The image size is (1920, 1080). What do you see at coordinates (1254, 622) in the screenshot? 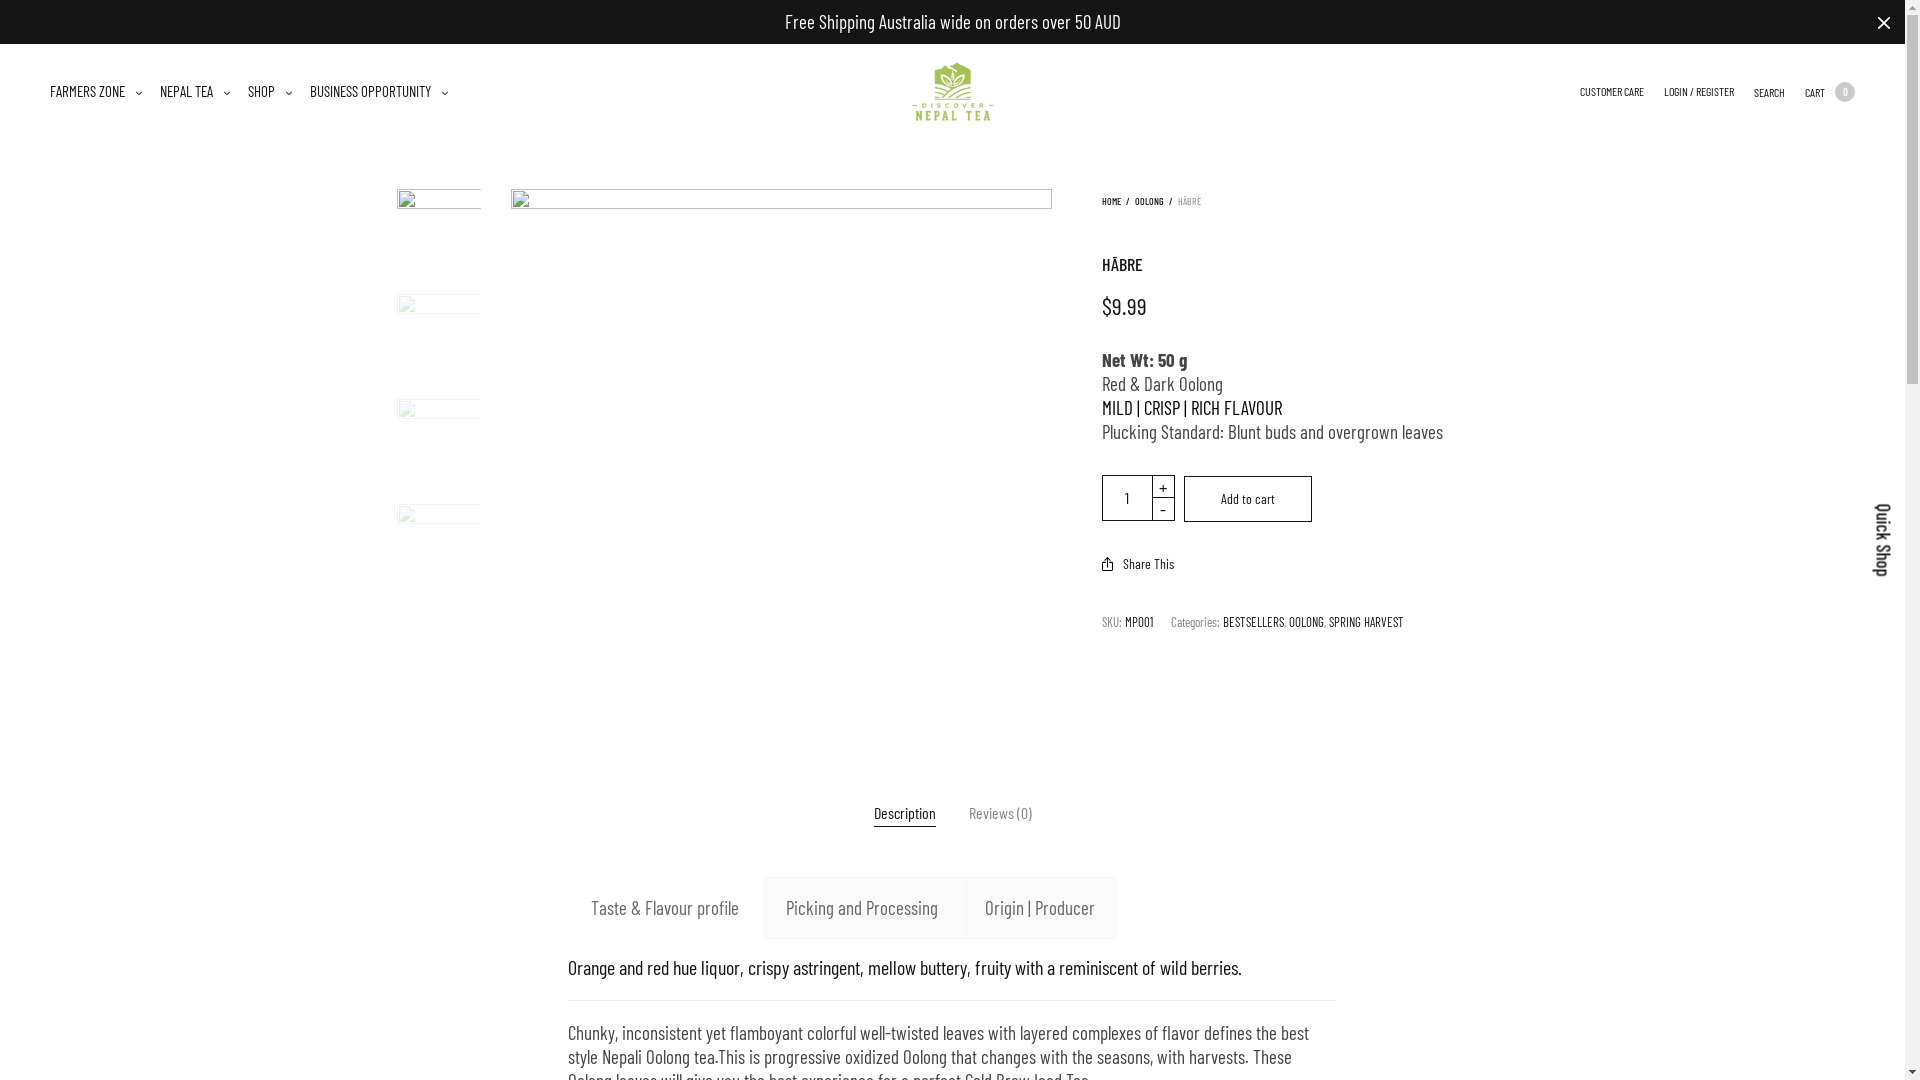
I see `BESTSELLERS` at bounding box center [1254, 622].